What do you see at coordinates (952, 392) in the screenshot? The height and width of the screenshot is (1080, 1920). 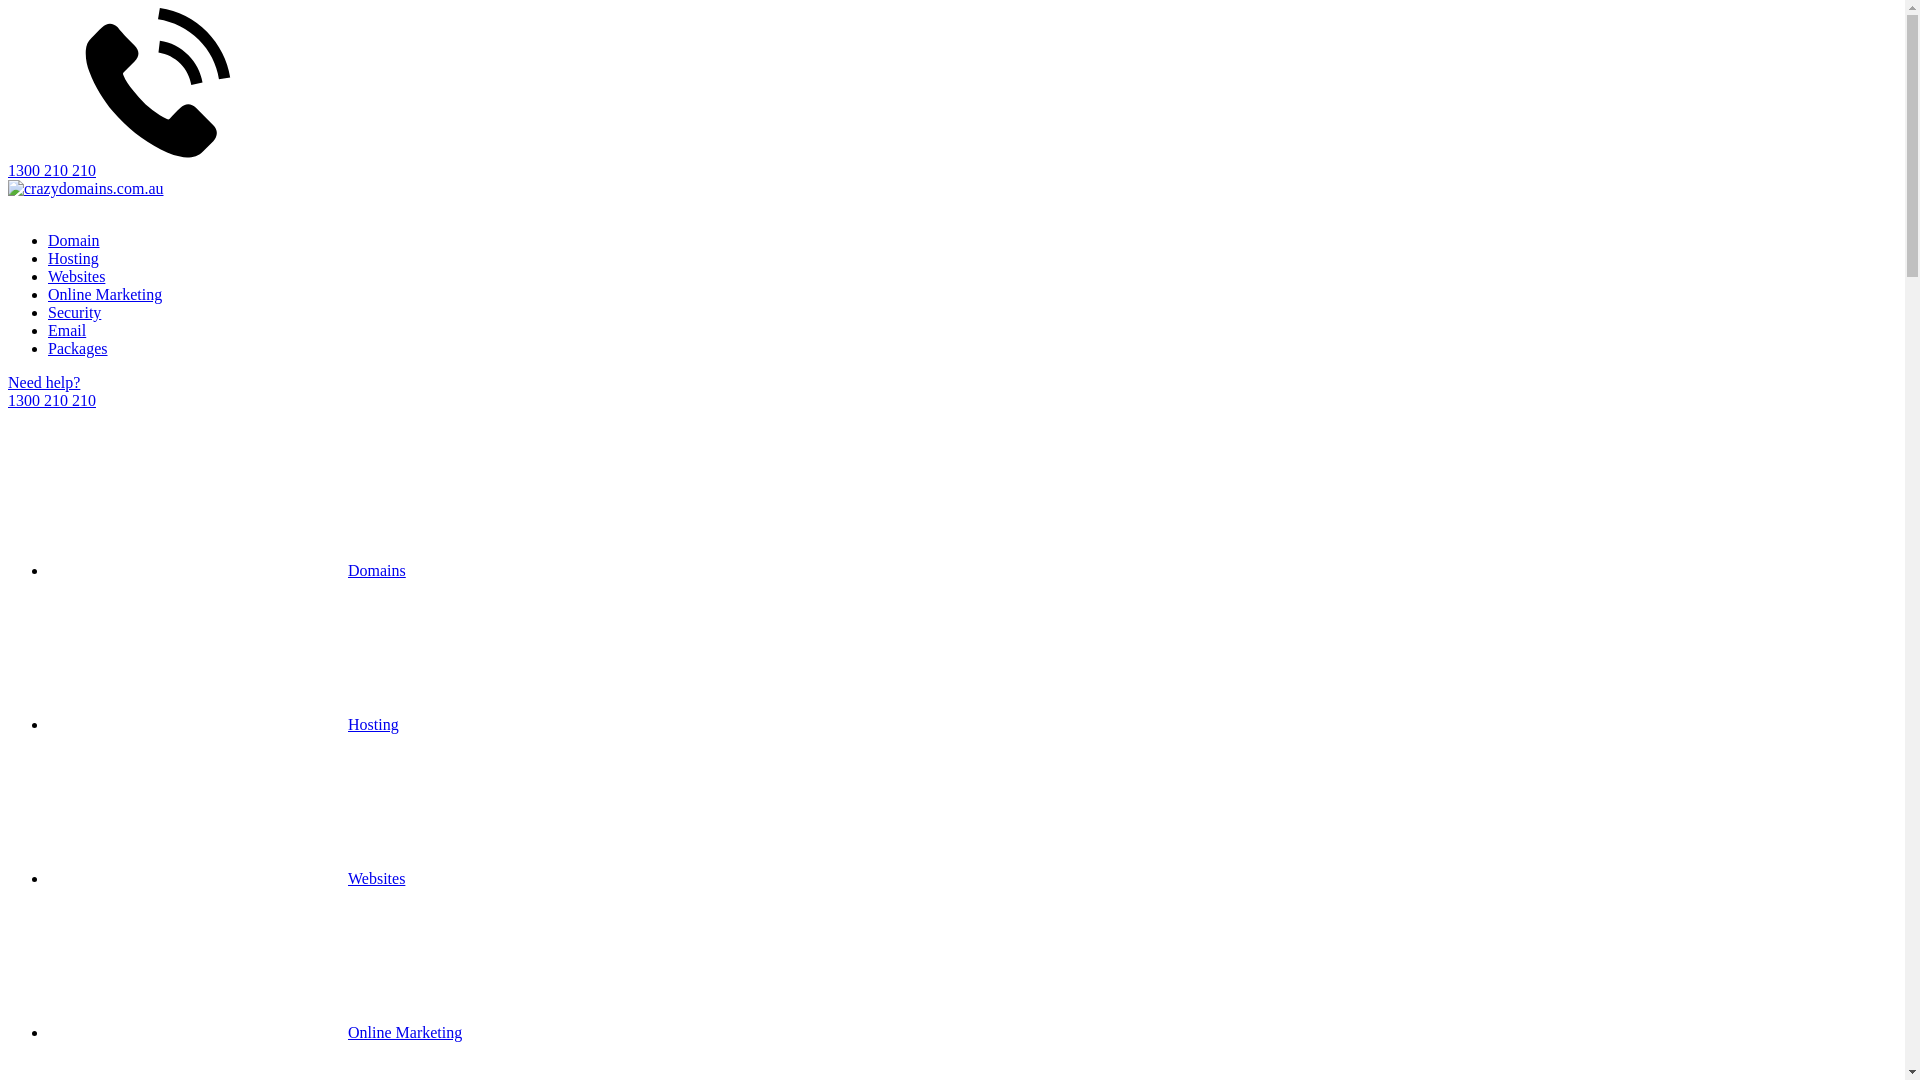 I see `Need help?
1300 210 210` at bounding box center [952, 392].